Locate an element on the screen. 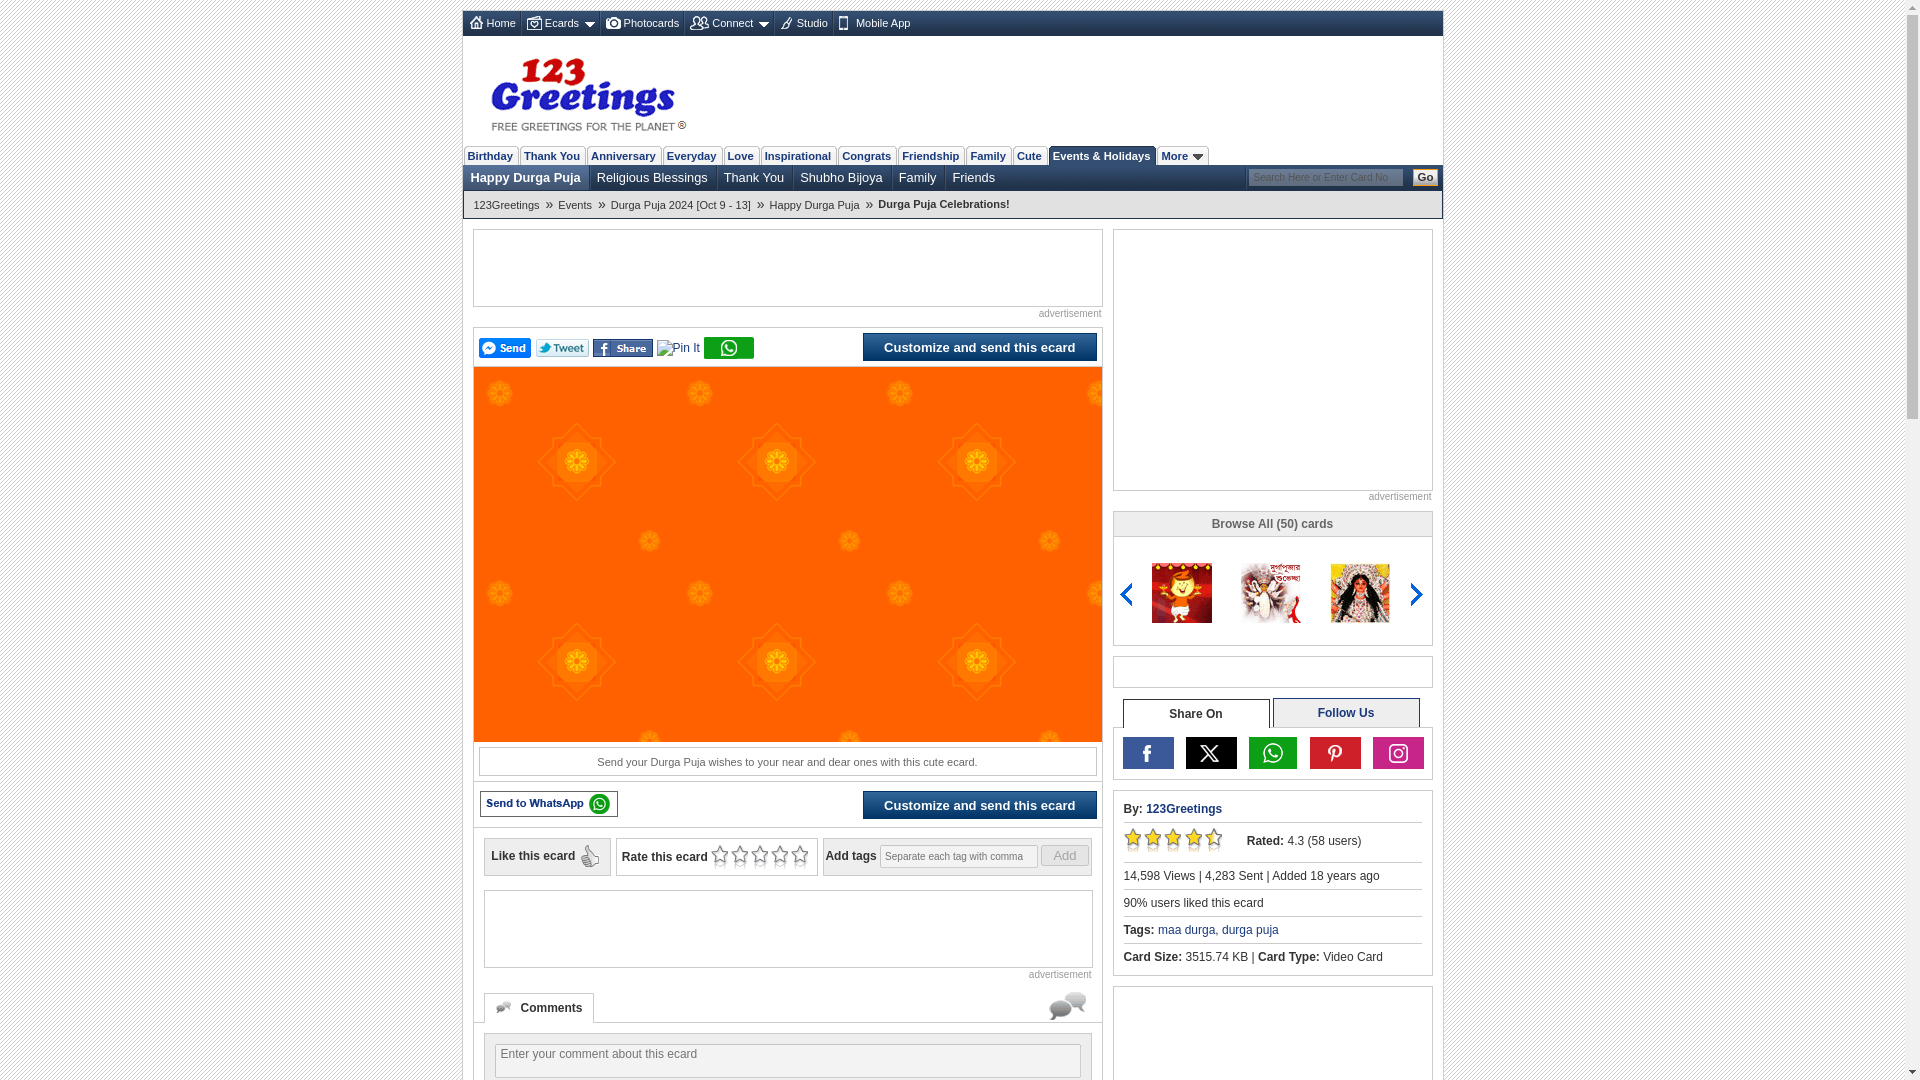  Home is located at coordinates (490, 22).